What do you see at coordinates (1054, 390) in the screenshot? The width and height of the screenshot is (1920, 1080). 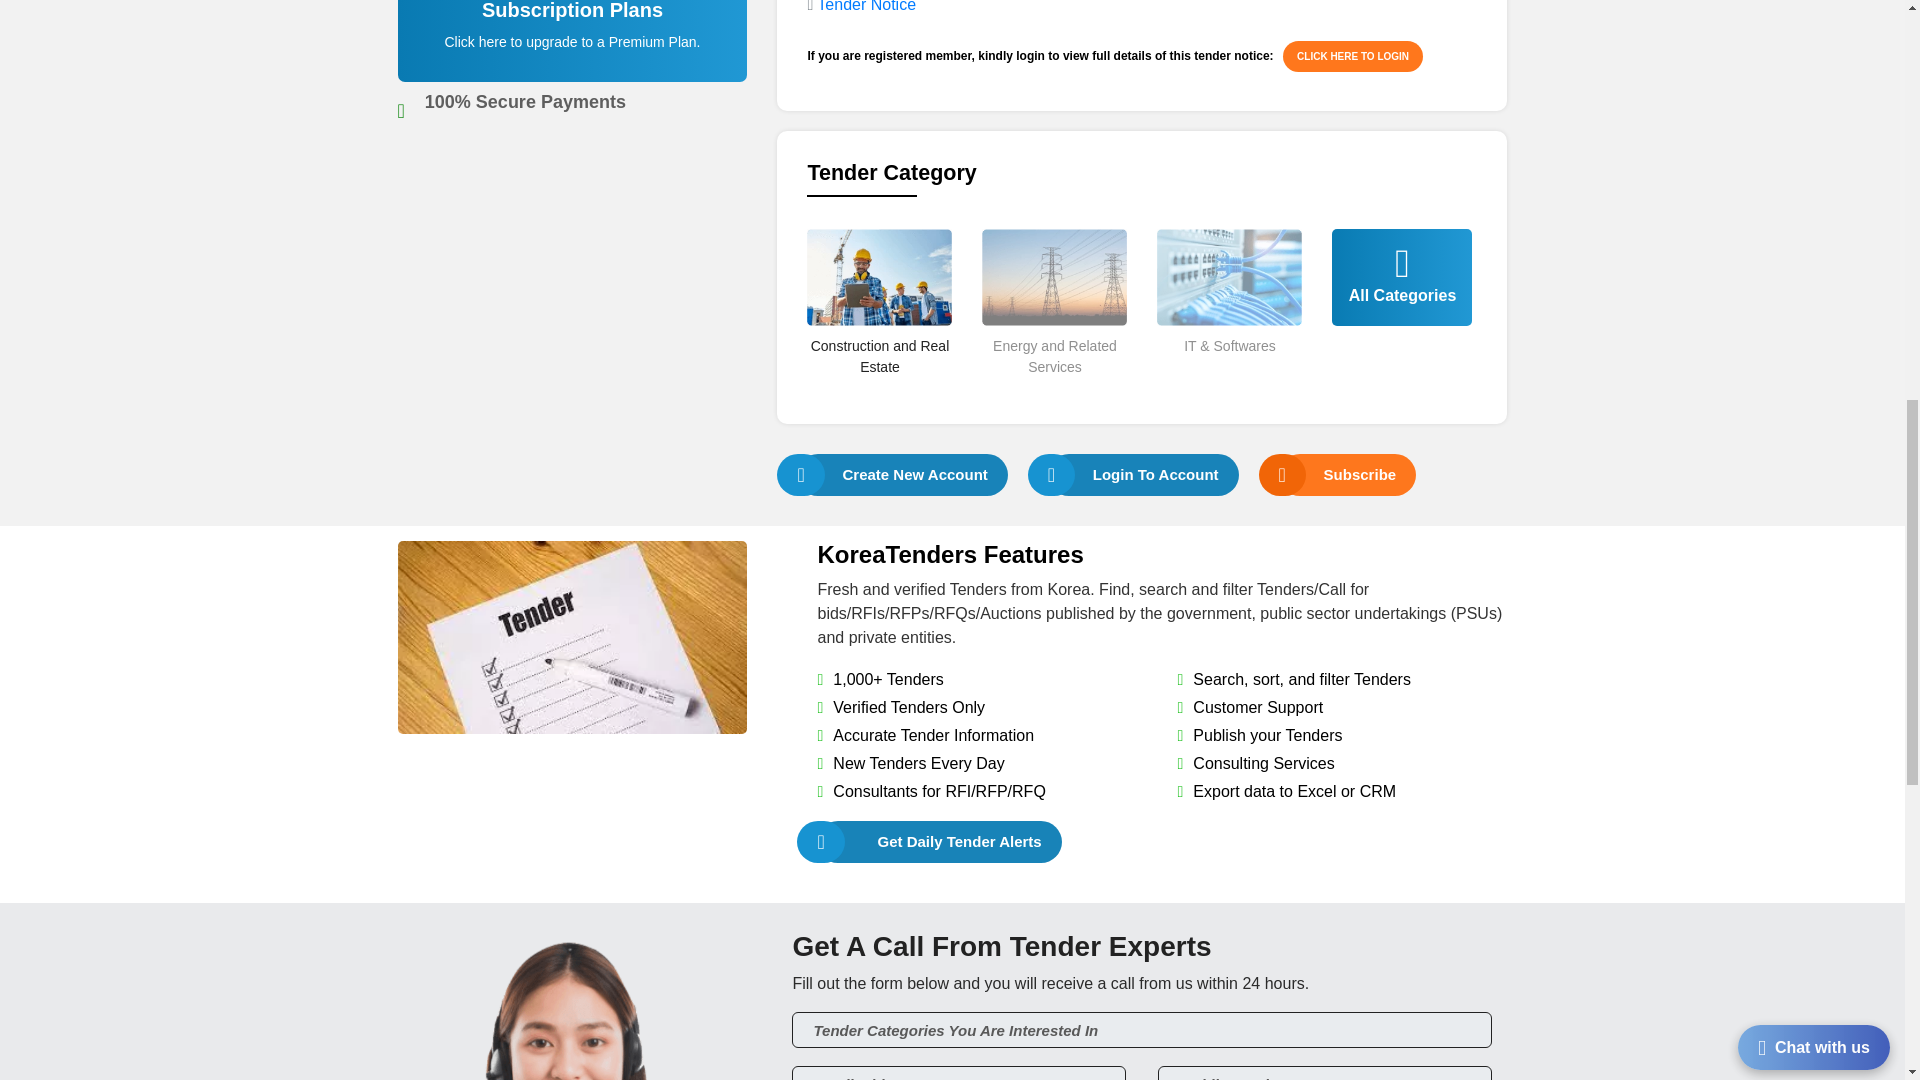 I see `Energy and Related Services` at bounding box center [1054, 390].